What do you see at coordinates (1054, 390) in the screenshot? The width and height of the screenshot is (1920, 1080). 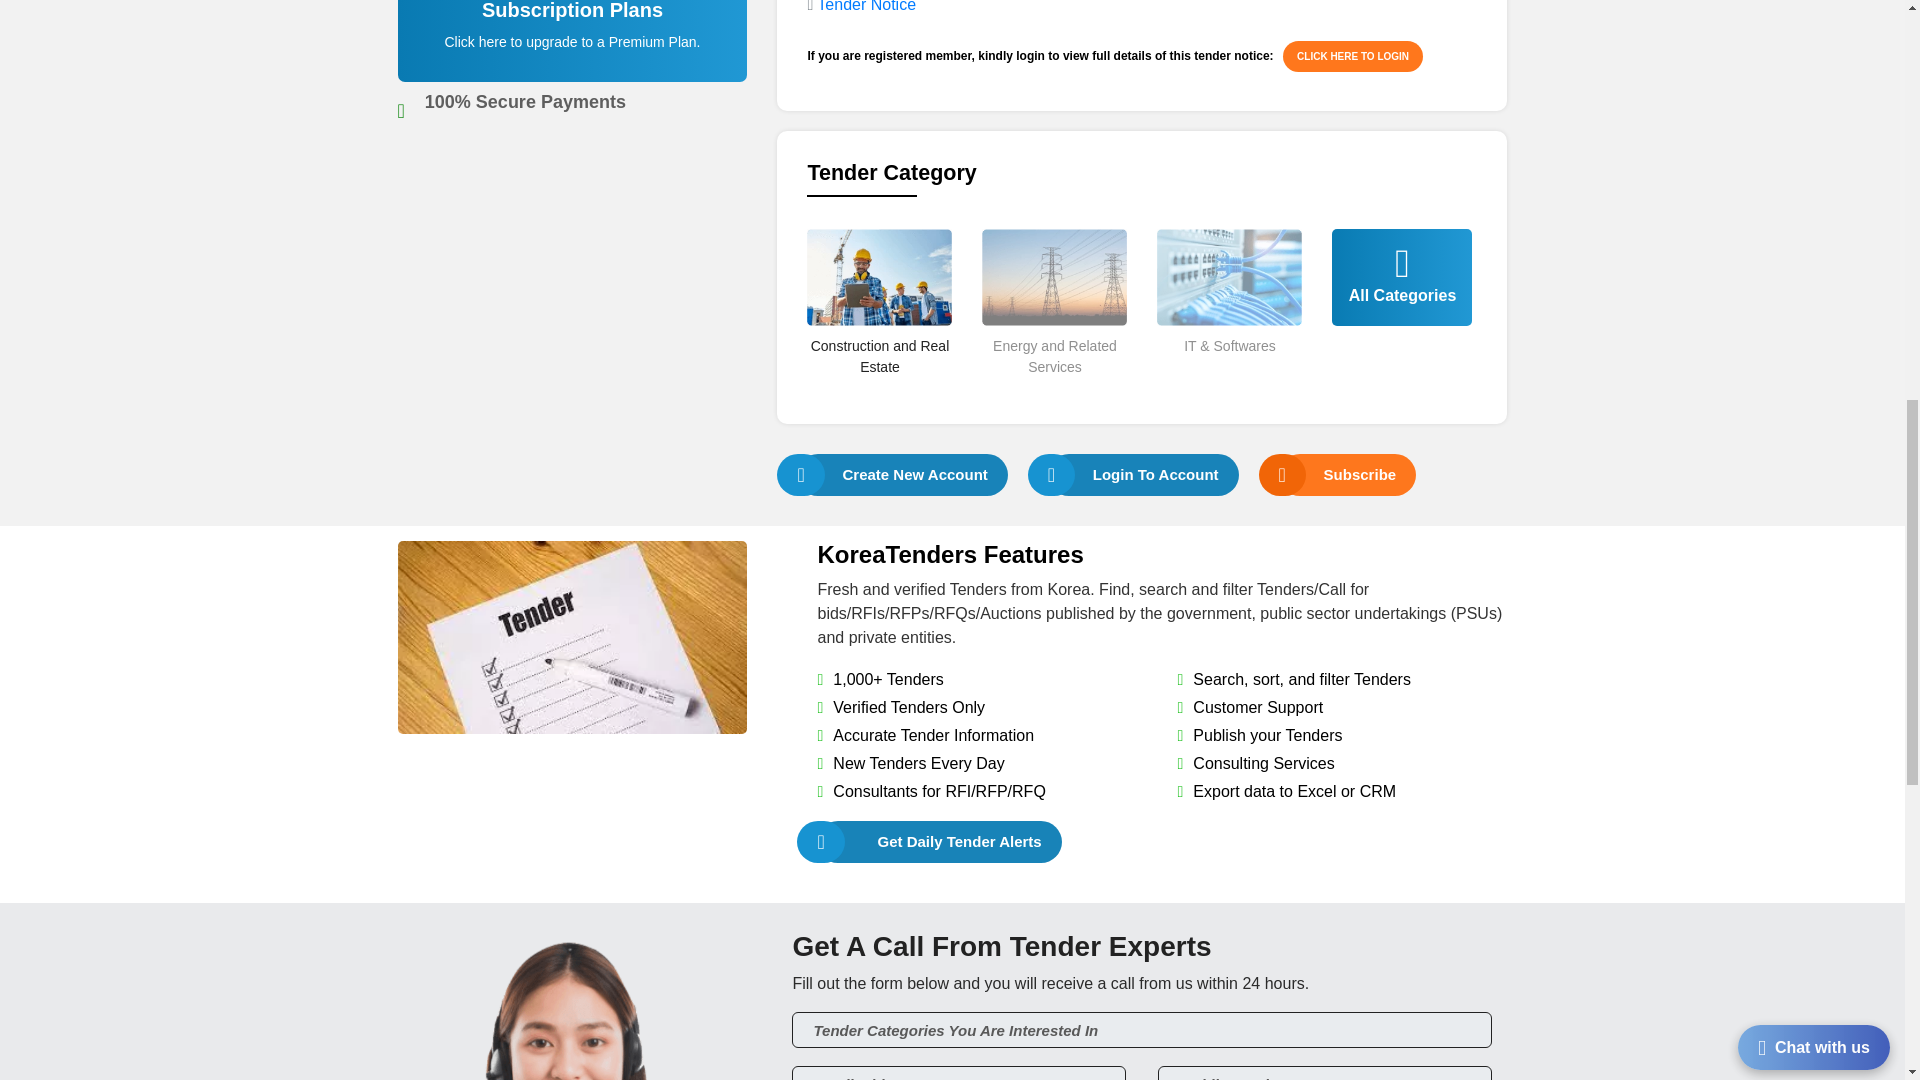 I see `Energy and Related Services` at bounding box center [1054, 390].